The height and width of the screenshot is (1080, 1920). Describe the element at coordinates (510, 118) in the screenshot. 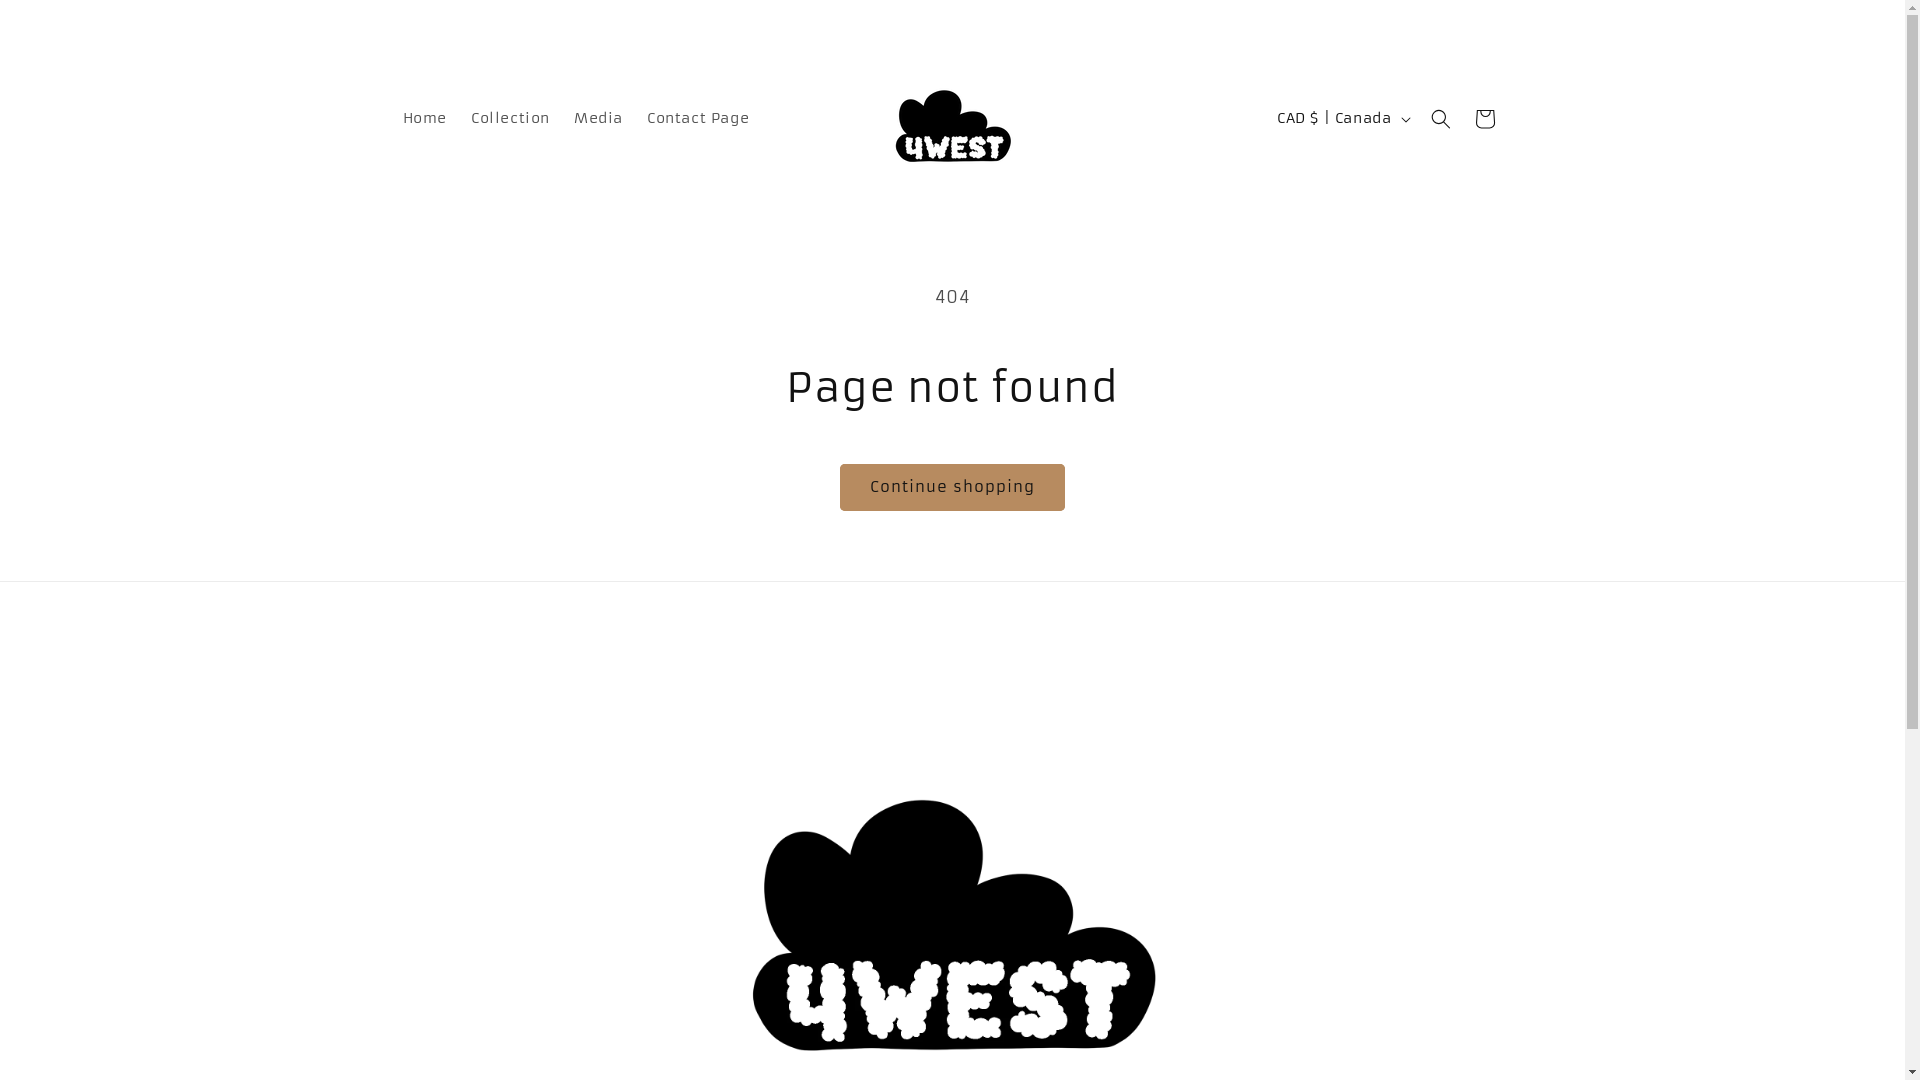

I see `Collection` at that location.